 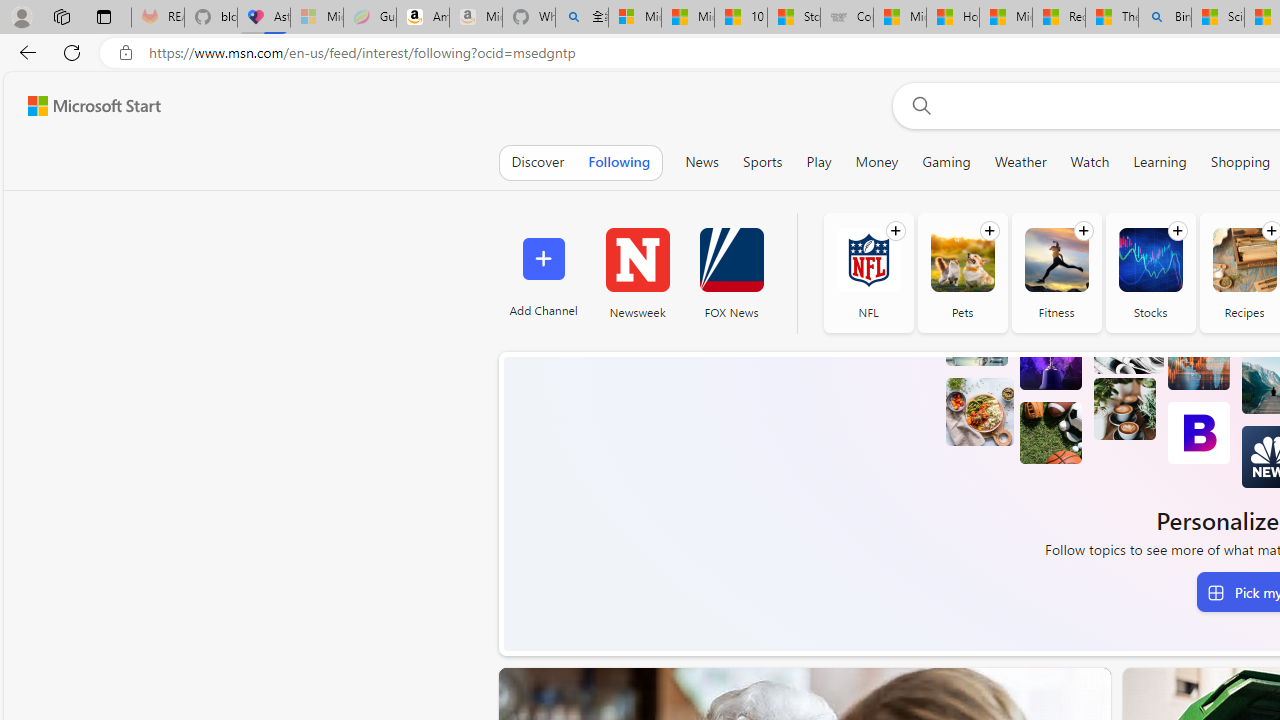 I want to click on NFL, so click(x=868, y=260).